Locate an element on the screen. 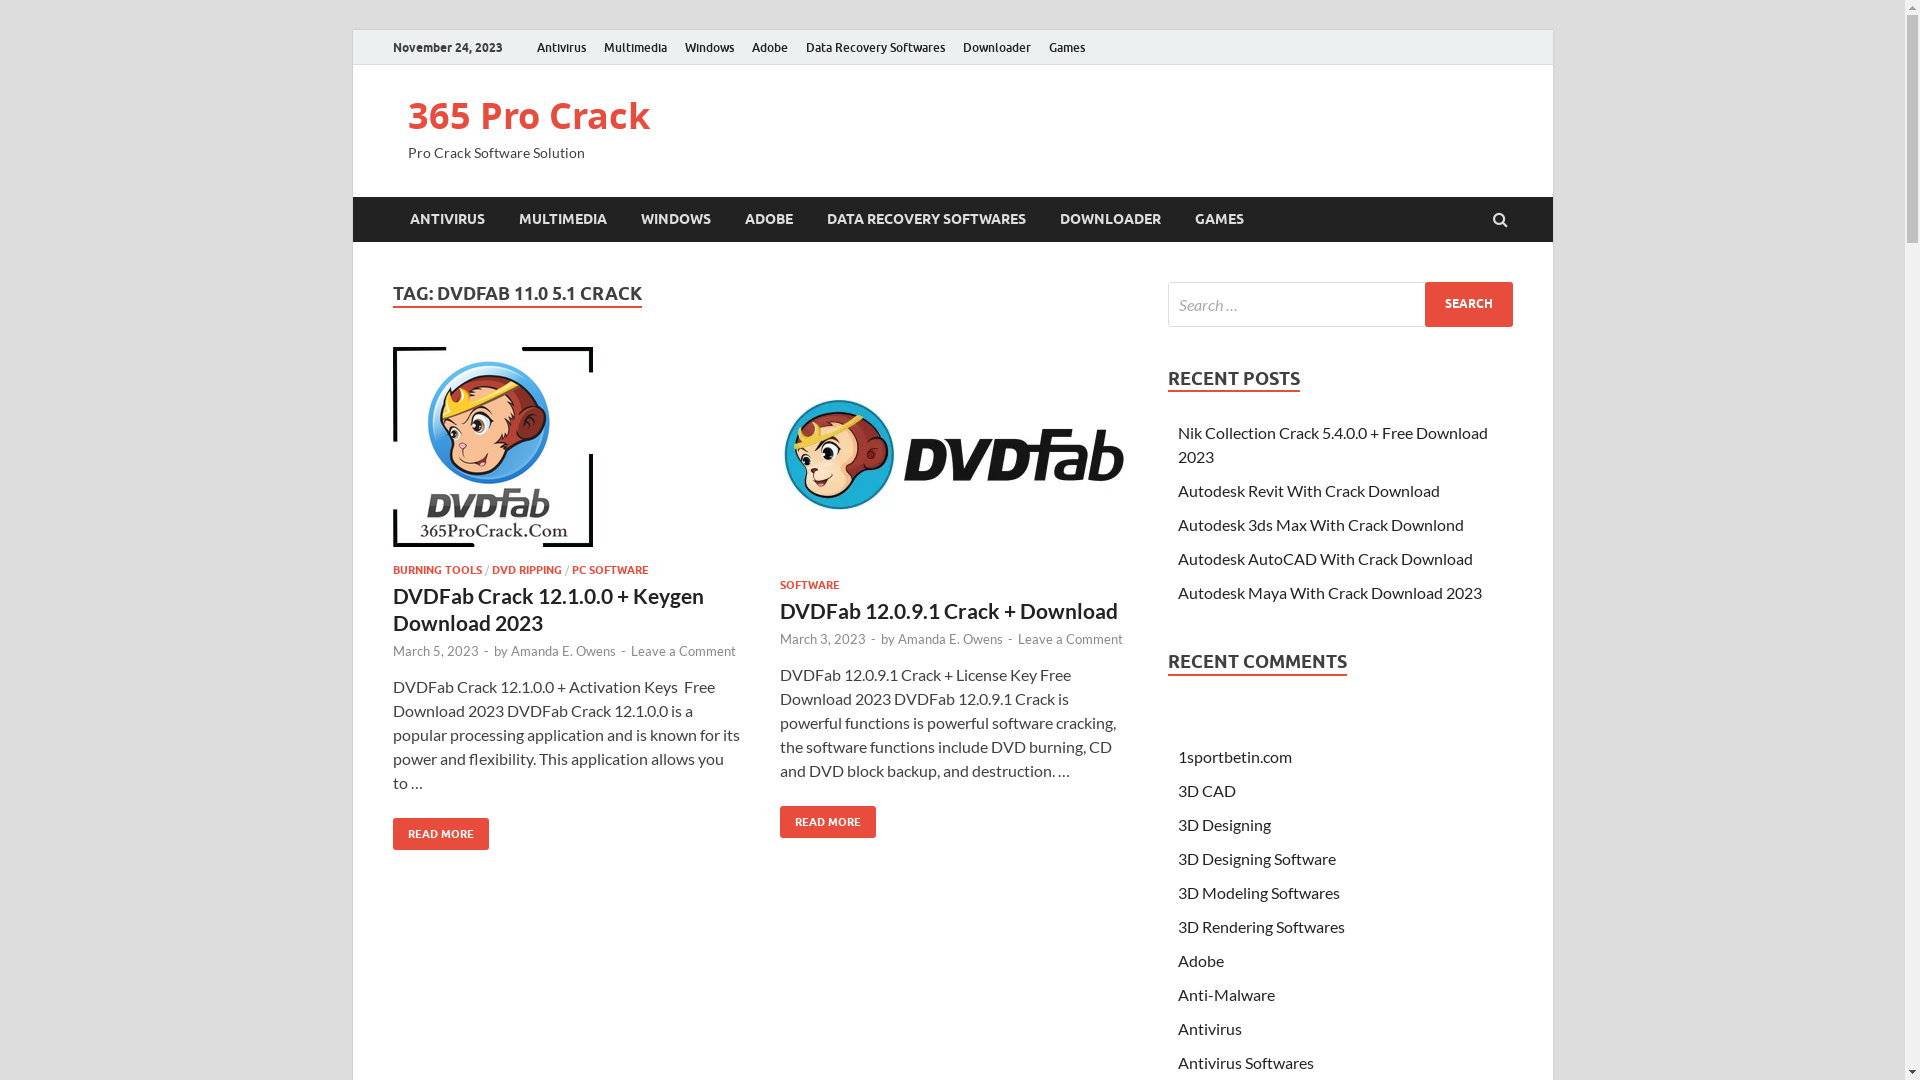 This screenshot has height=1080, width=1920. Data Recovery Softwares is located at coordinates (874, 48).